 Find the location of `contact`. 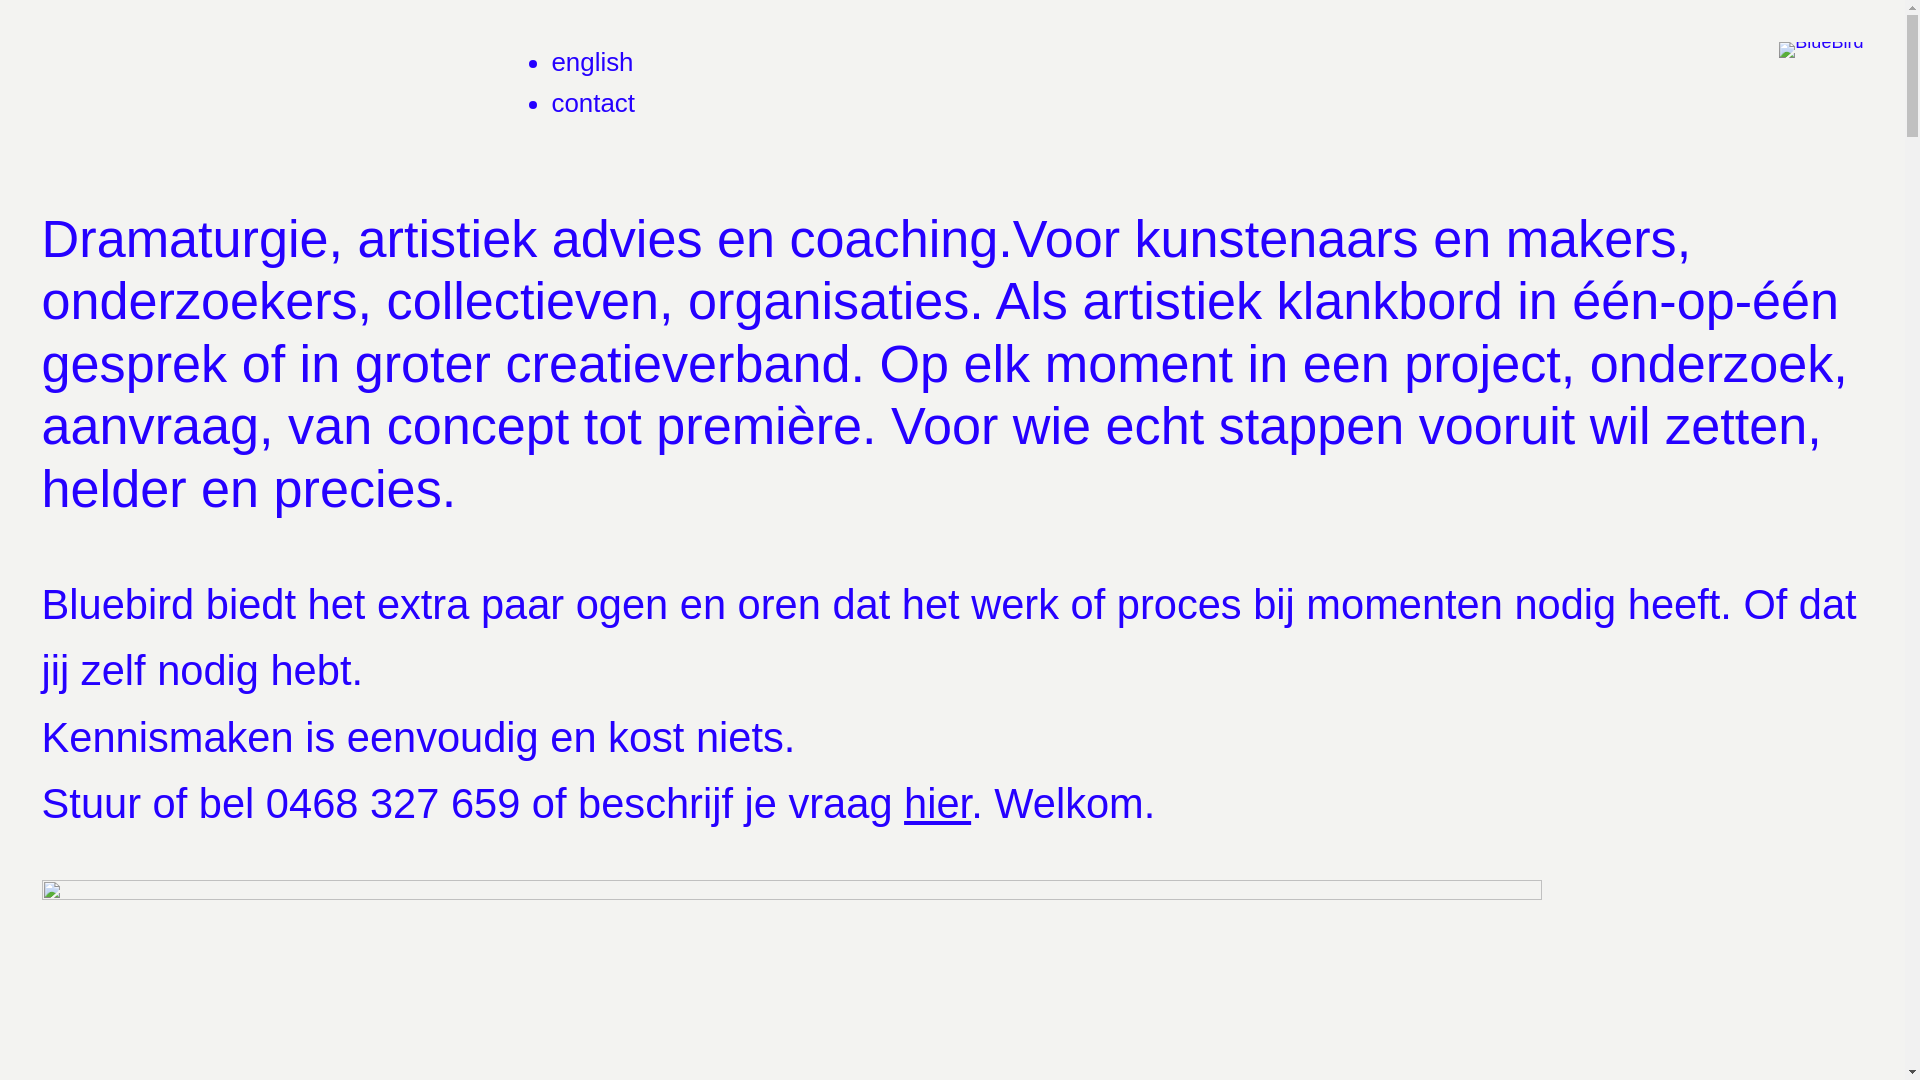

contact is located at coordinates (593, 103).